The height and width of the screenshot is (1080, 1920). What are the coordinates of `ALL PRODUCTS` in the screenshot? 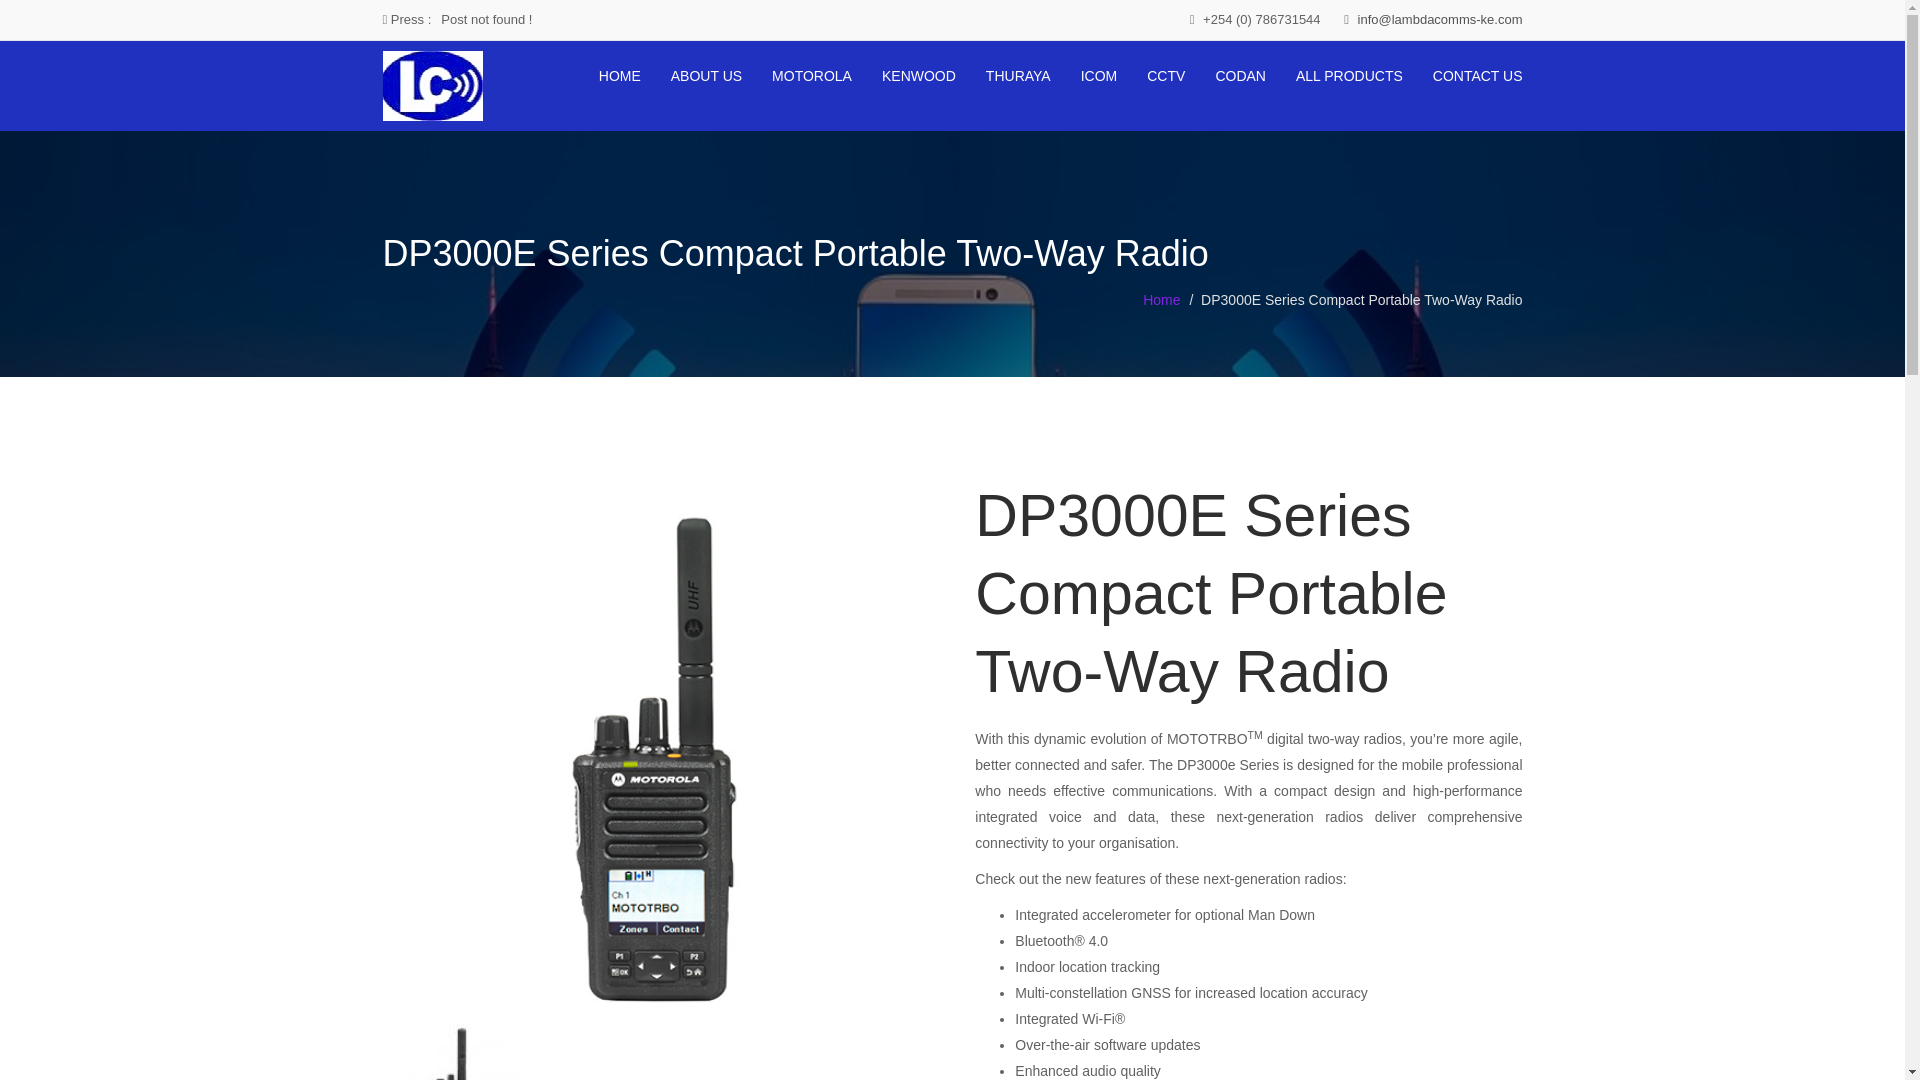 It's located at (1350, 76).